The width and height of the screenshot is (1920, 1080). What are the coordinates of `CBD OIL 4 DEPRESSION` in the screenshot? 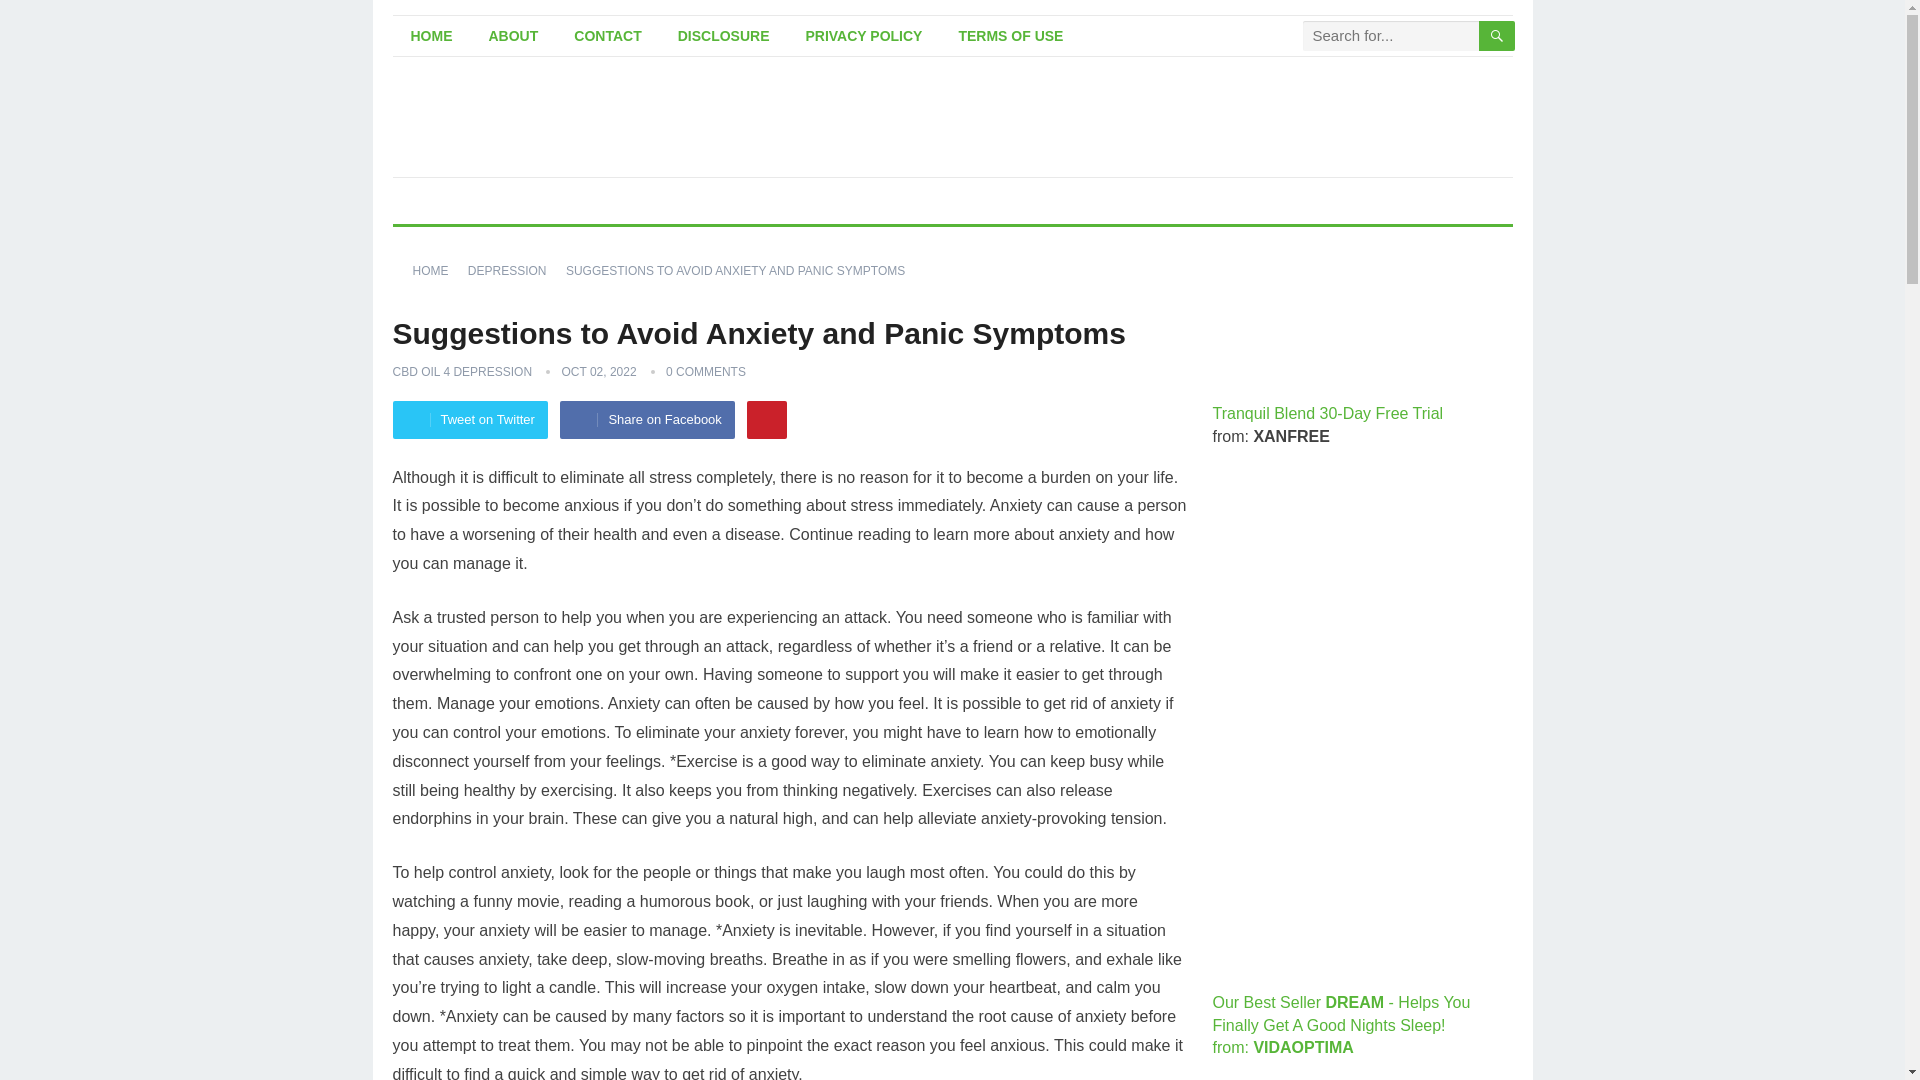 It's located at (461, 372).